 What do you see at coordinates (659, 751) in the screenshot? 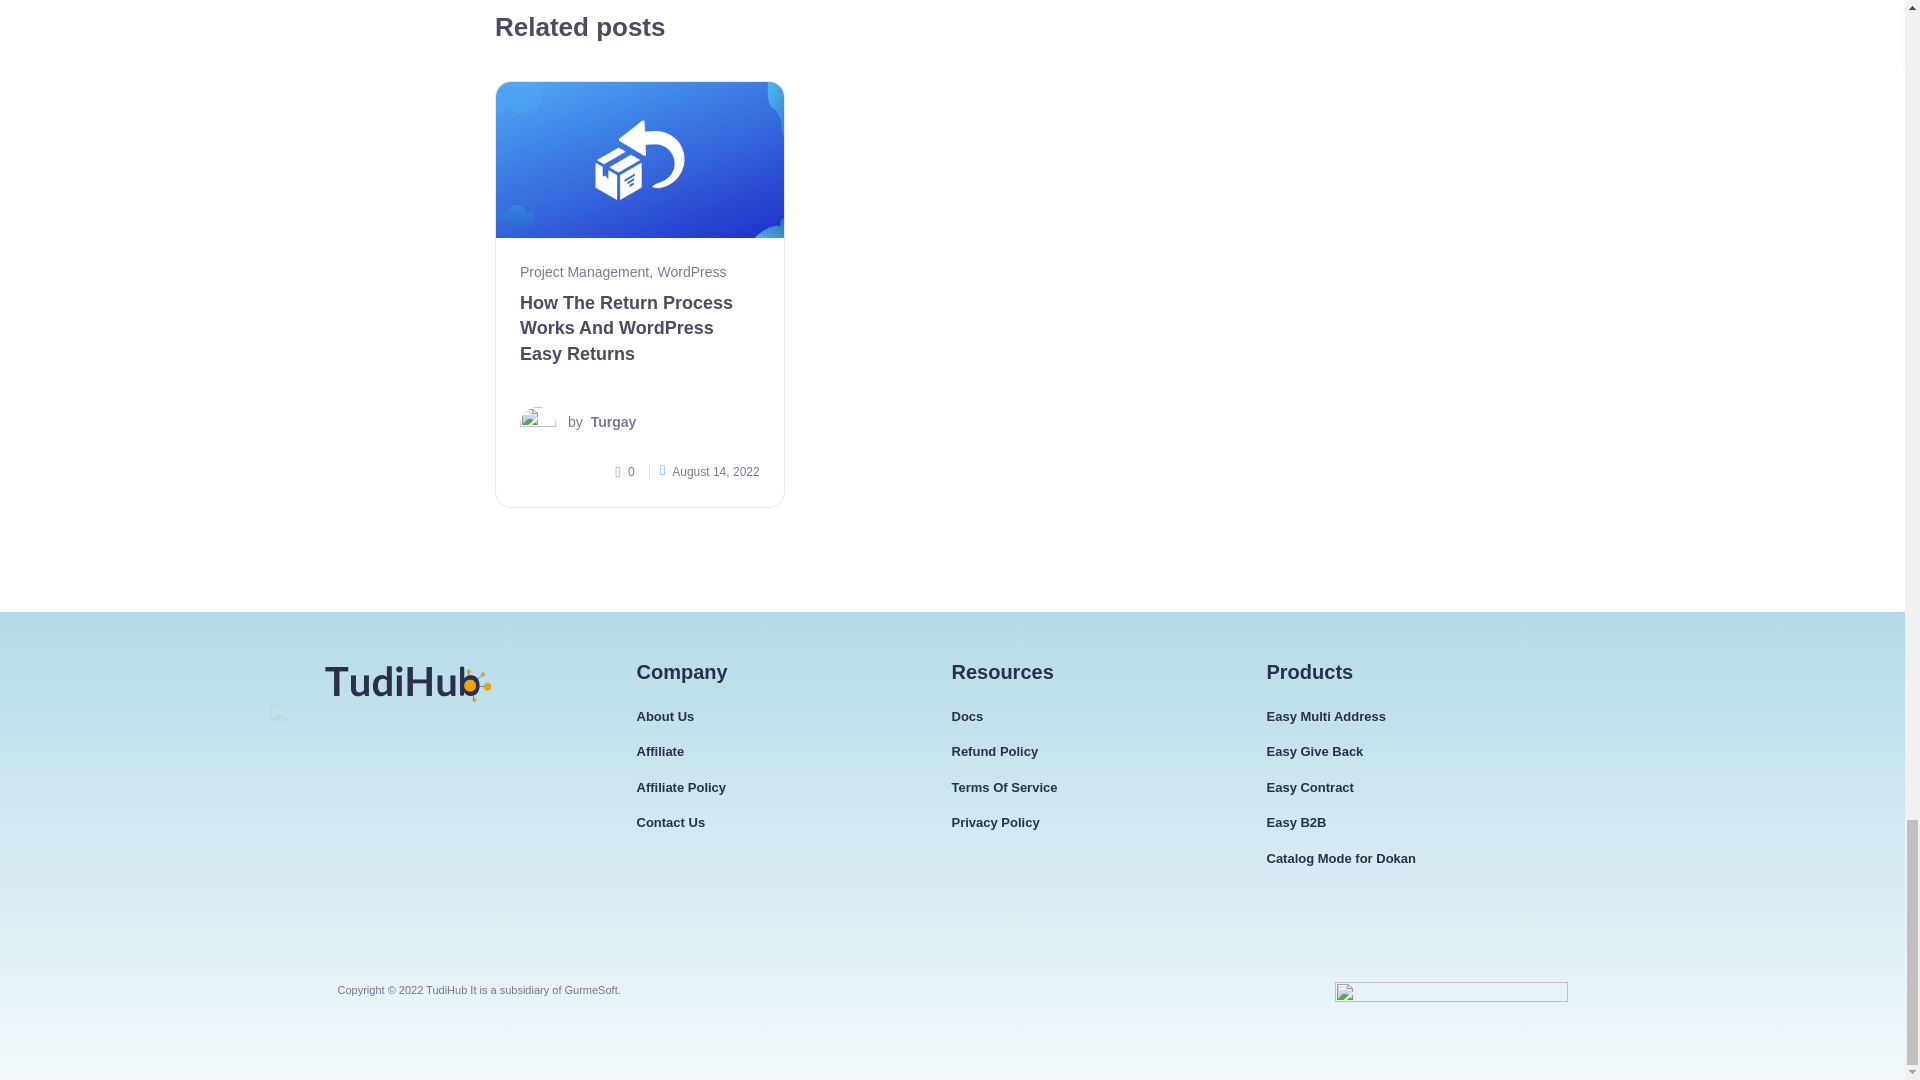
I see `Affiliate` at bounding box center [659, 751].